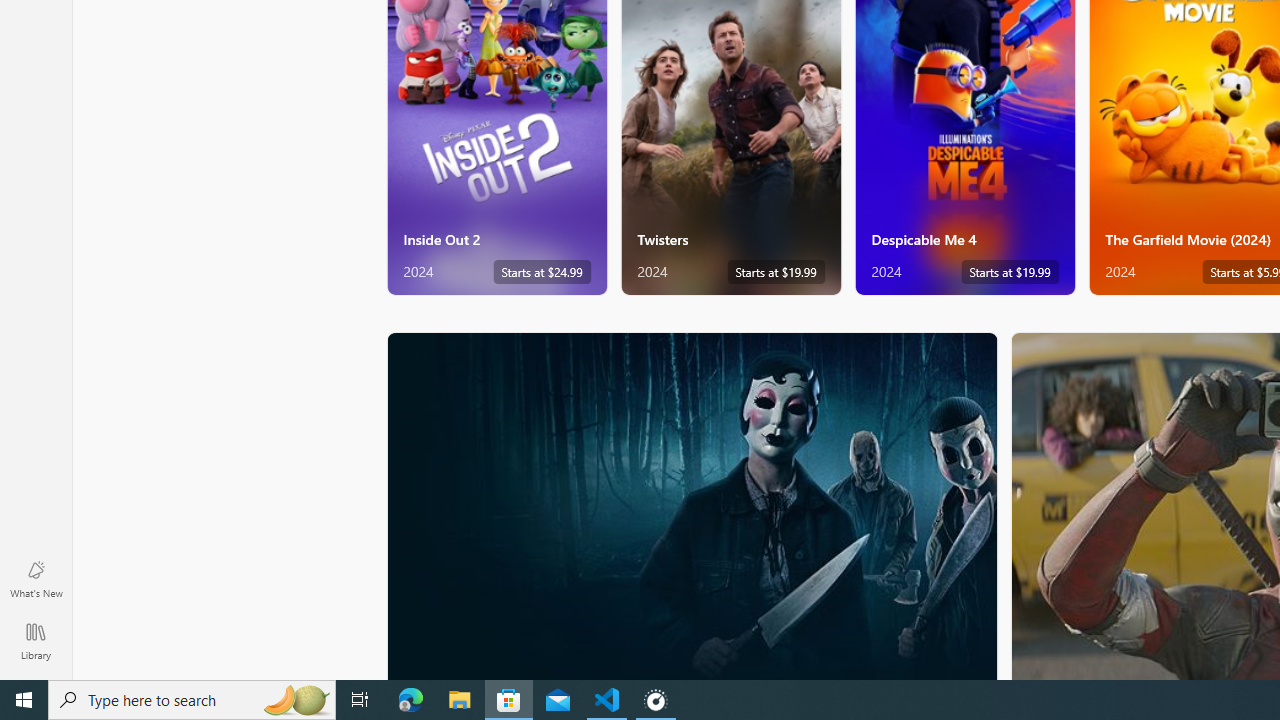 The image size is (1280, 720). I want to click on AutomationID: PosterImage, so click(690, 506).